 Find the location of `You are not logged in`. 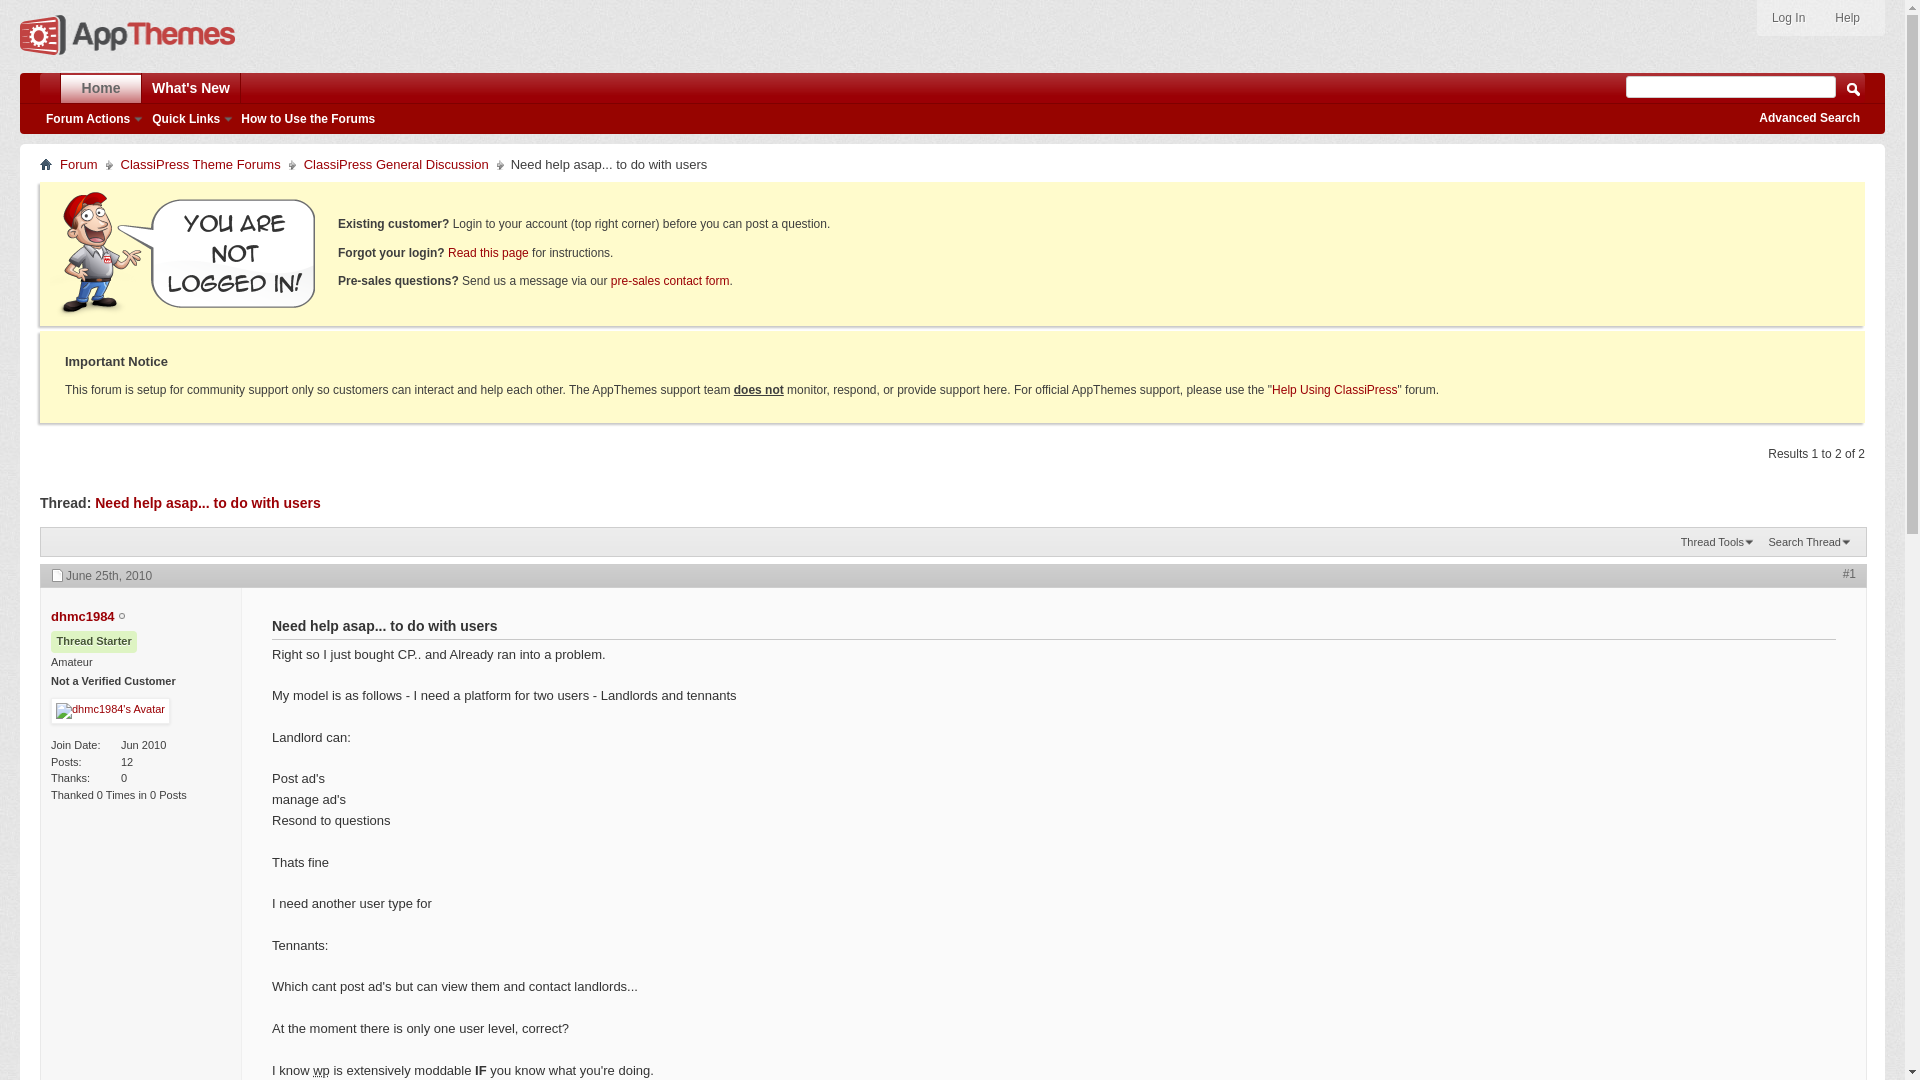

You are not logged in is located at coordinates (186, 252).